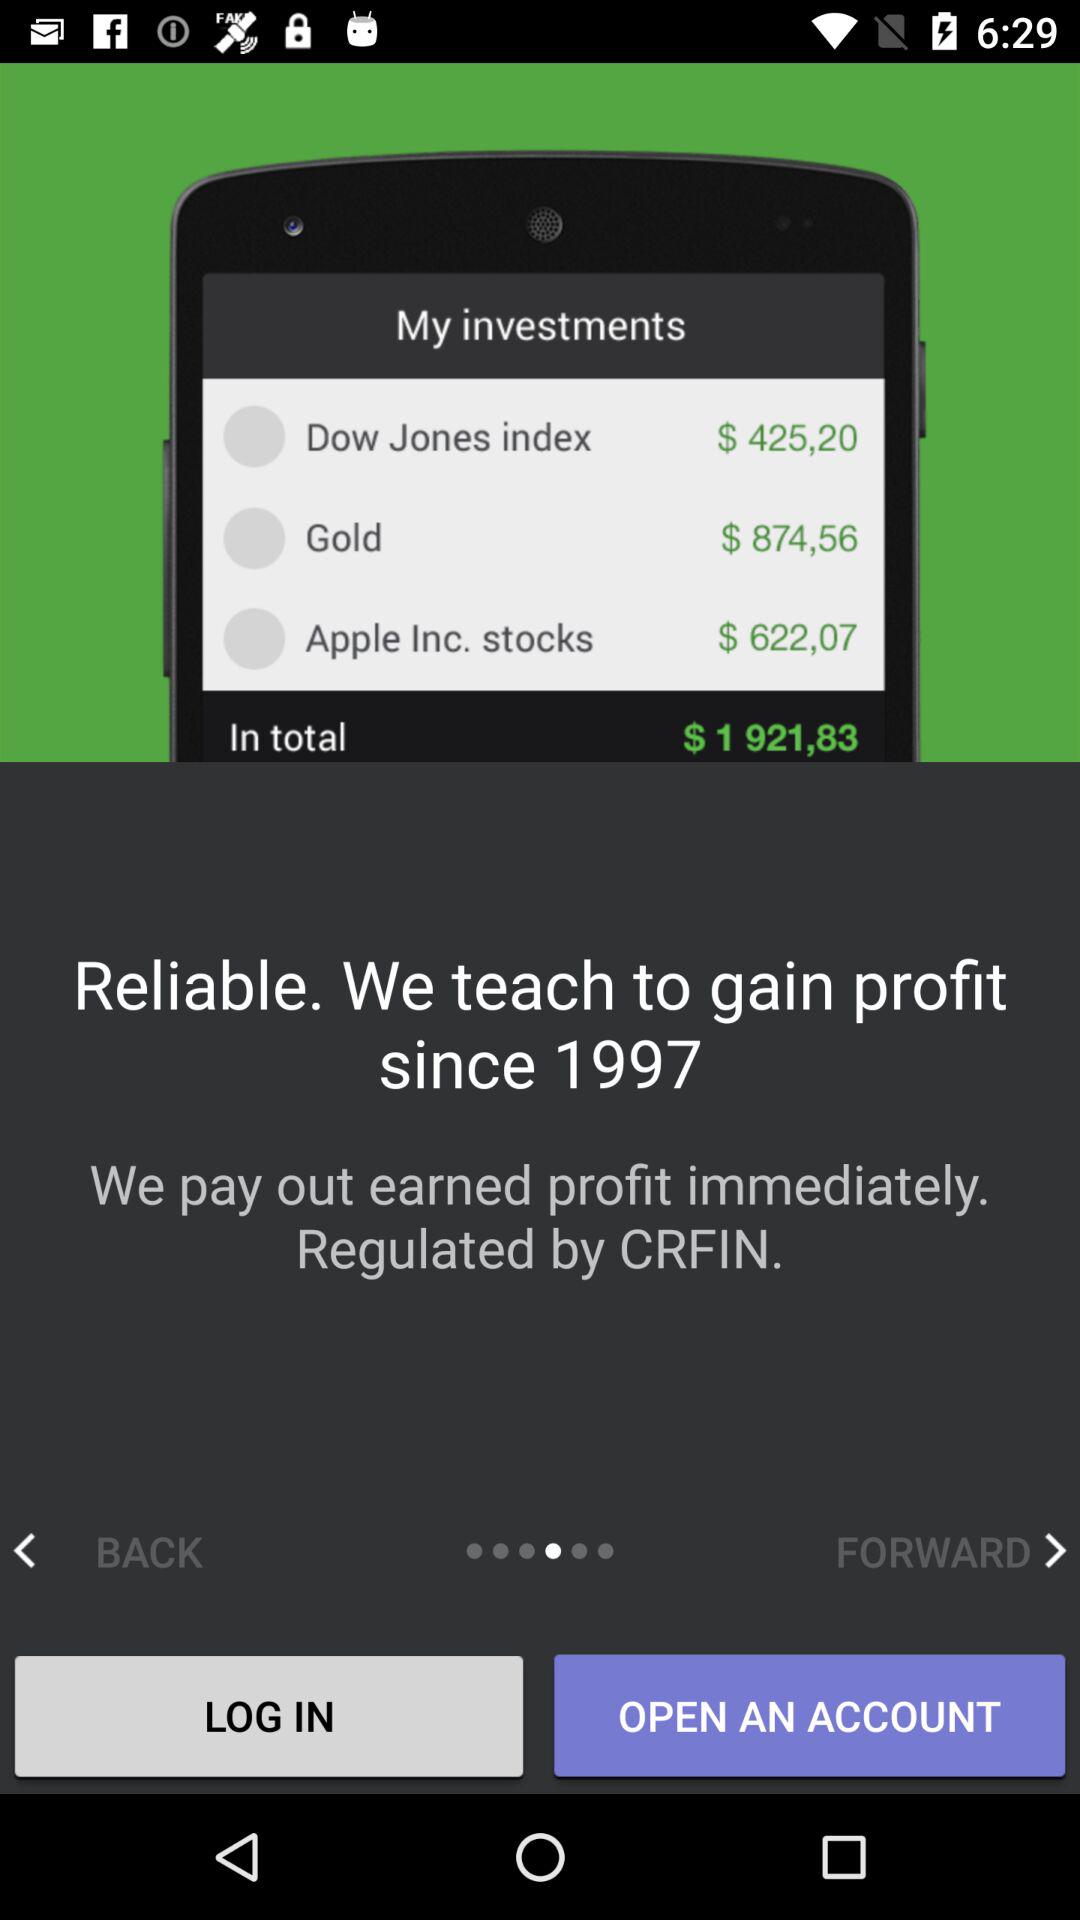 The height and width of the screenshot is (1920, 1080). Describe the element at coordinates (128, 1550) in the screenshot. I see `jump to back` at that location.